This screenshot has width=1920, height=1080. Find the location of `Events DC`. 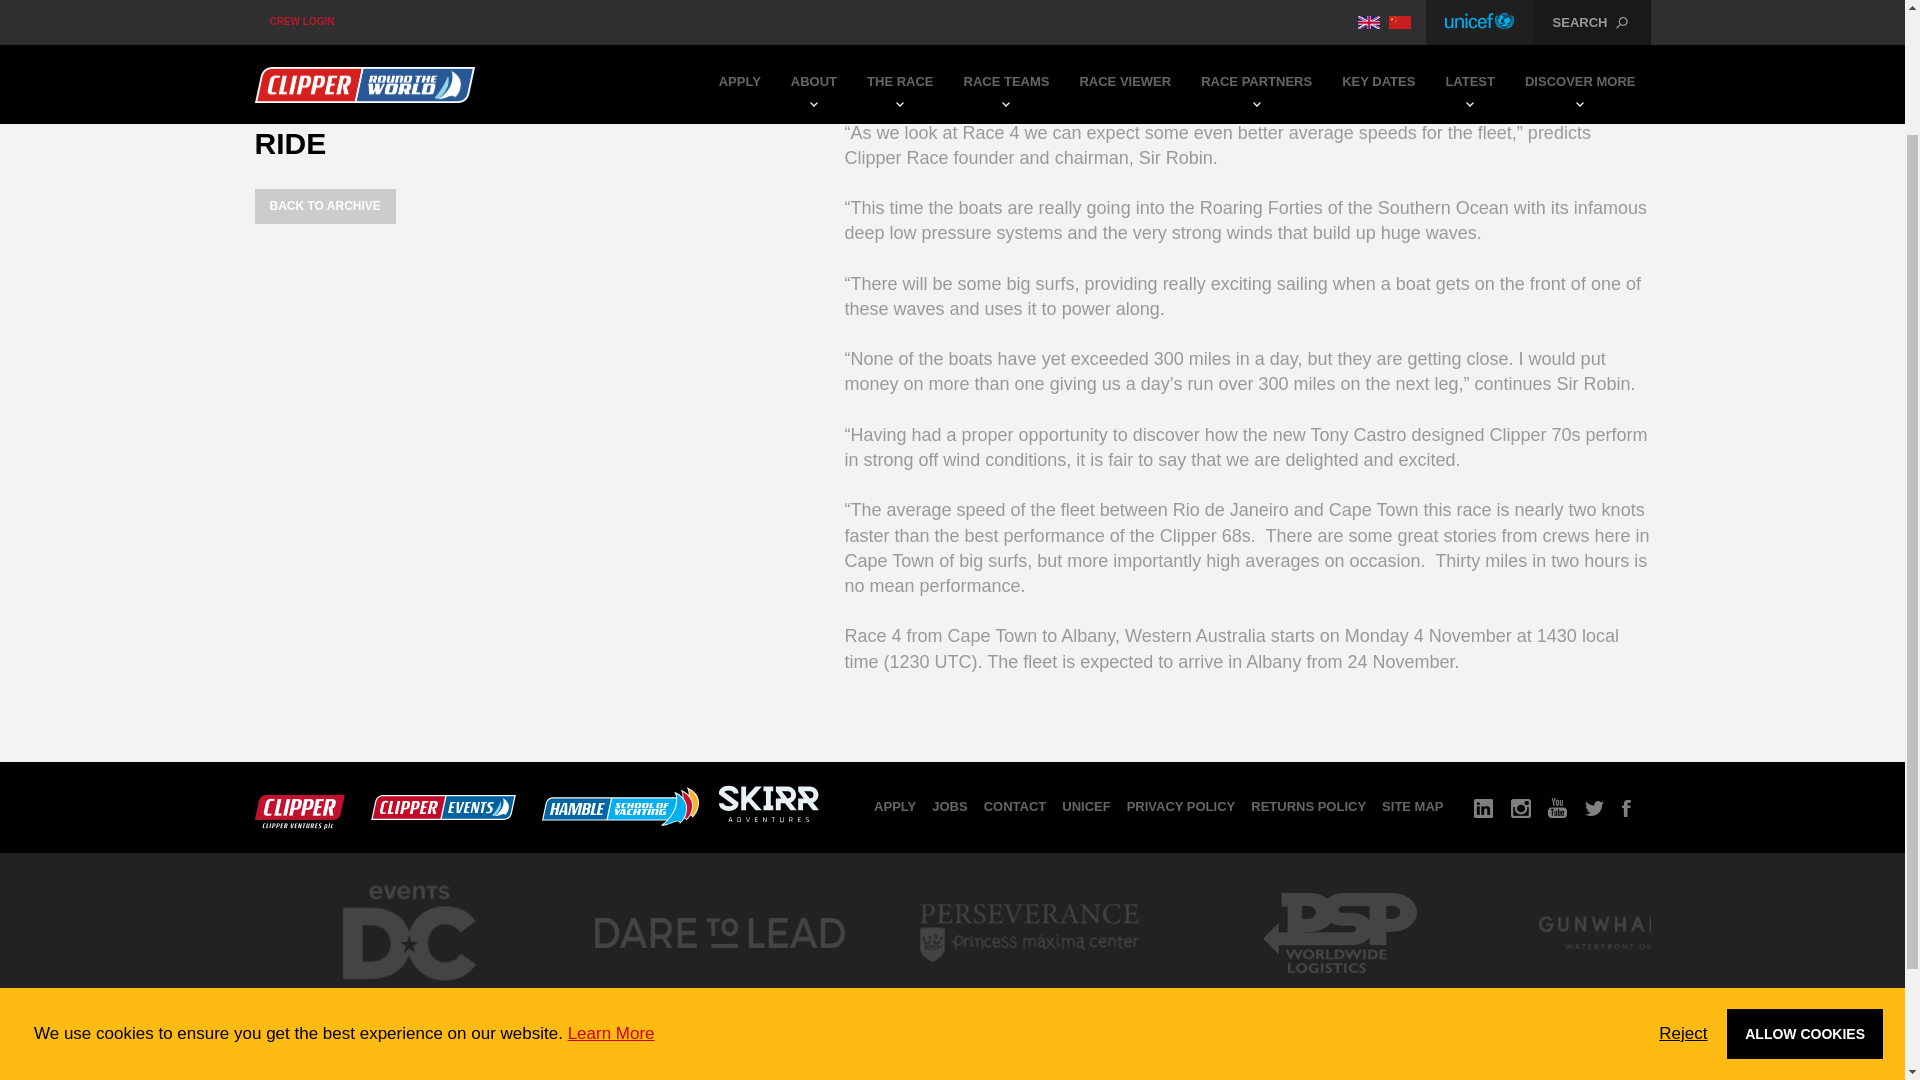

Events DC is located at coordinates (408, 998).